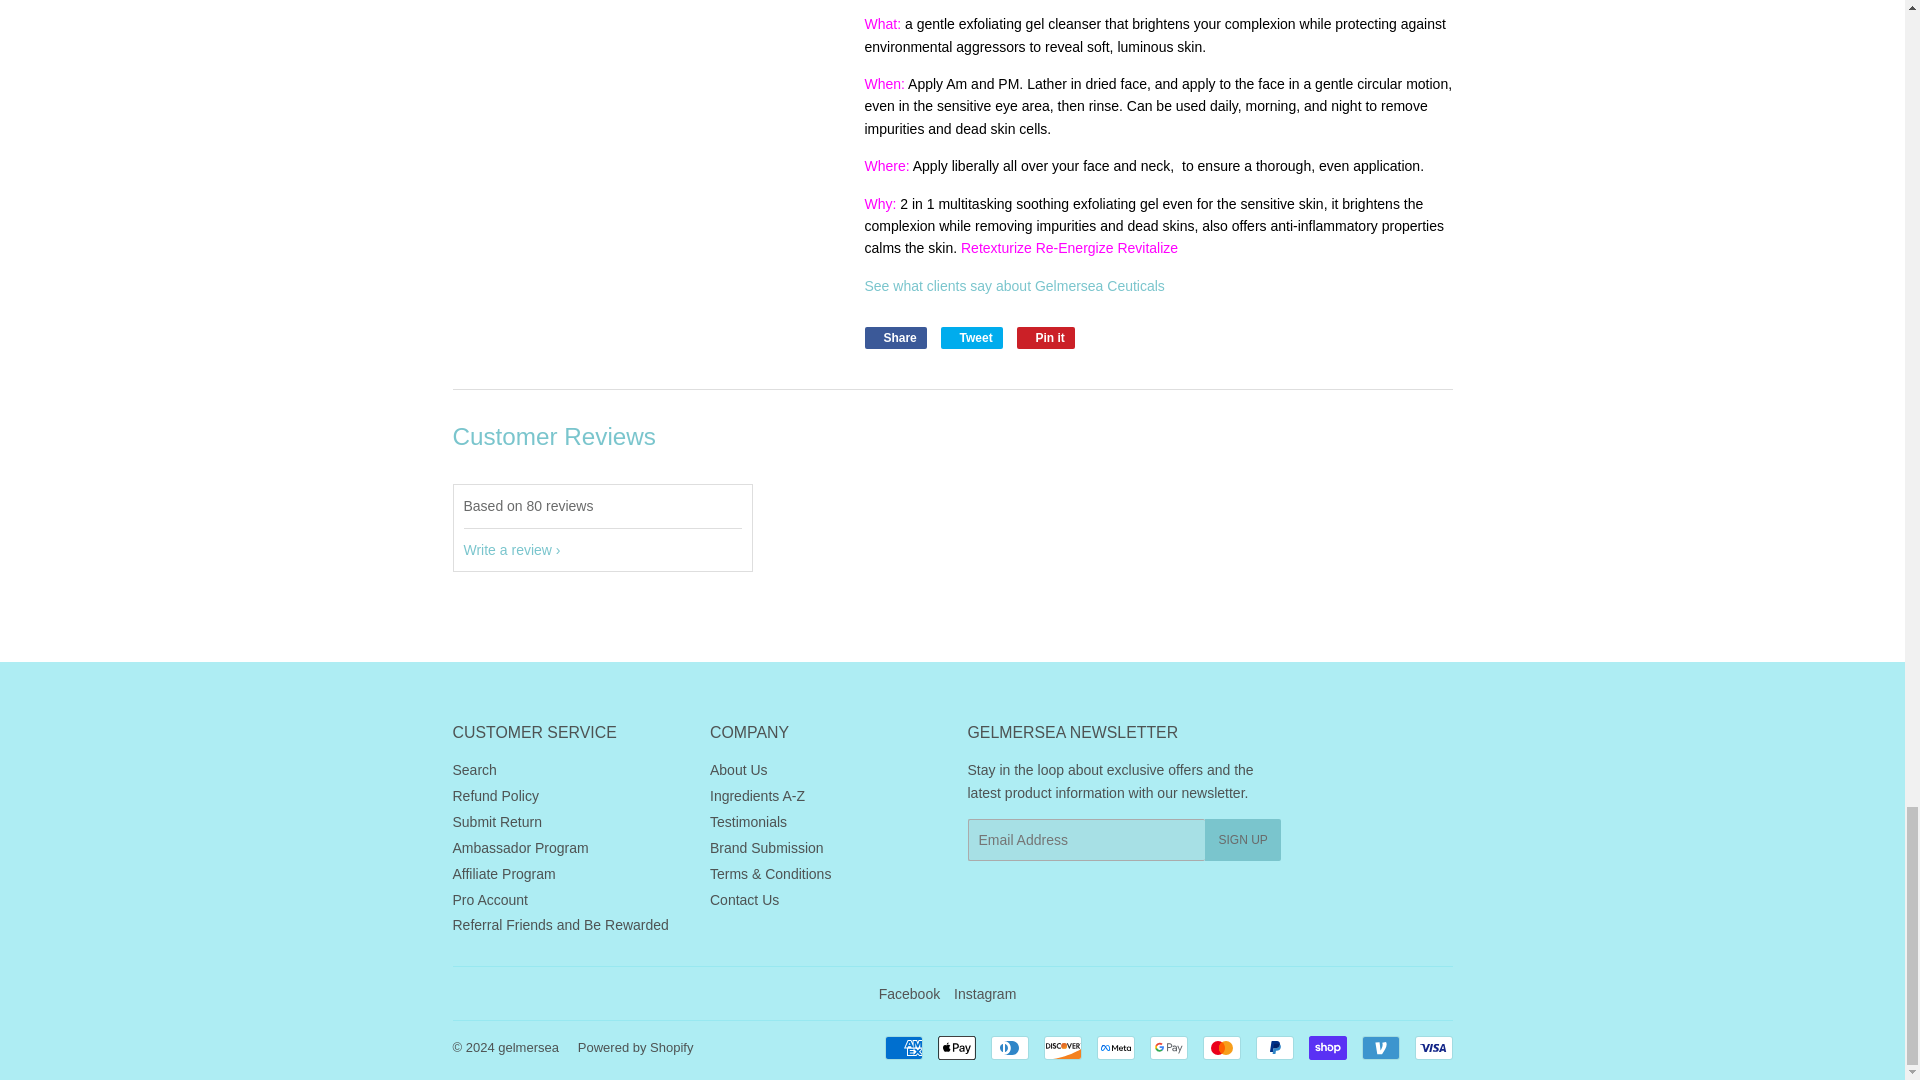 Image resolution: width=1920 pixels, height=1080 pixels. Describe the element at coordinates (1014, 285) in the screenshot. I see `Client Review Gelmersea` at that location.